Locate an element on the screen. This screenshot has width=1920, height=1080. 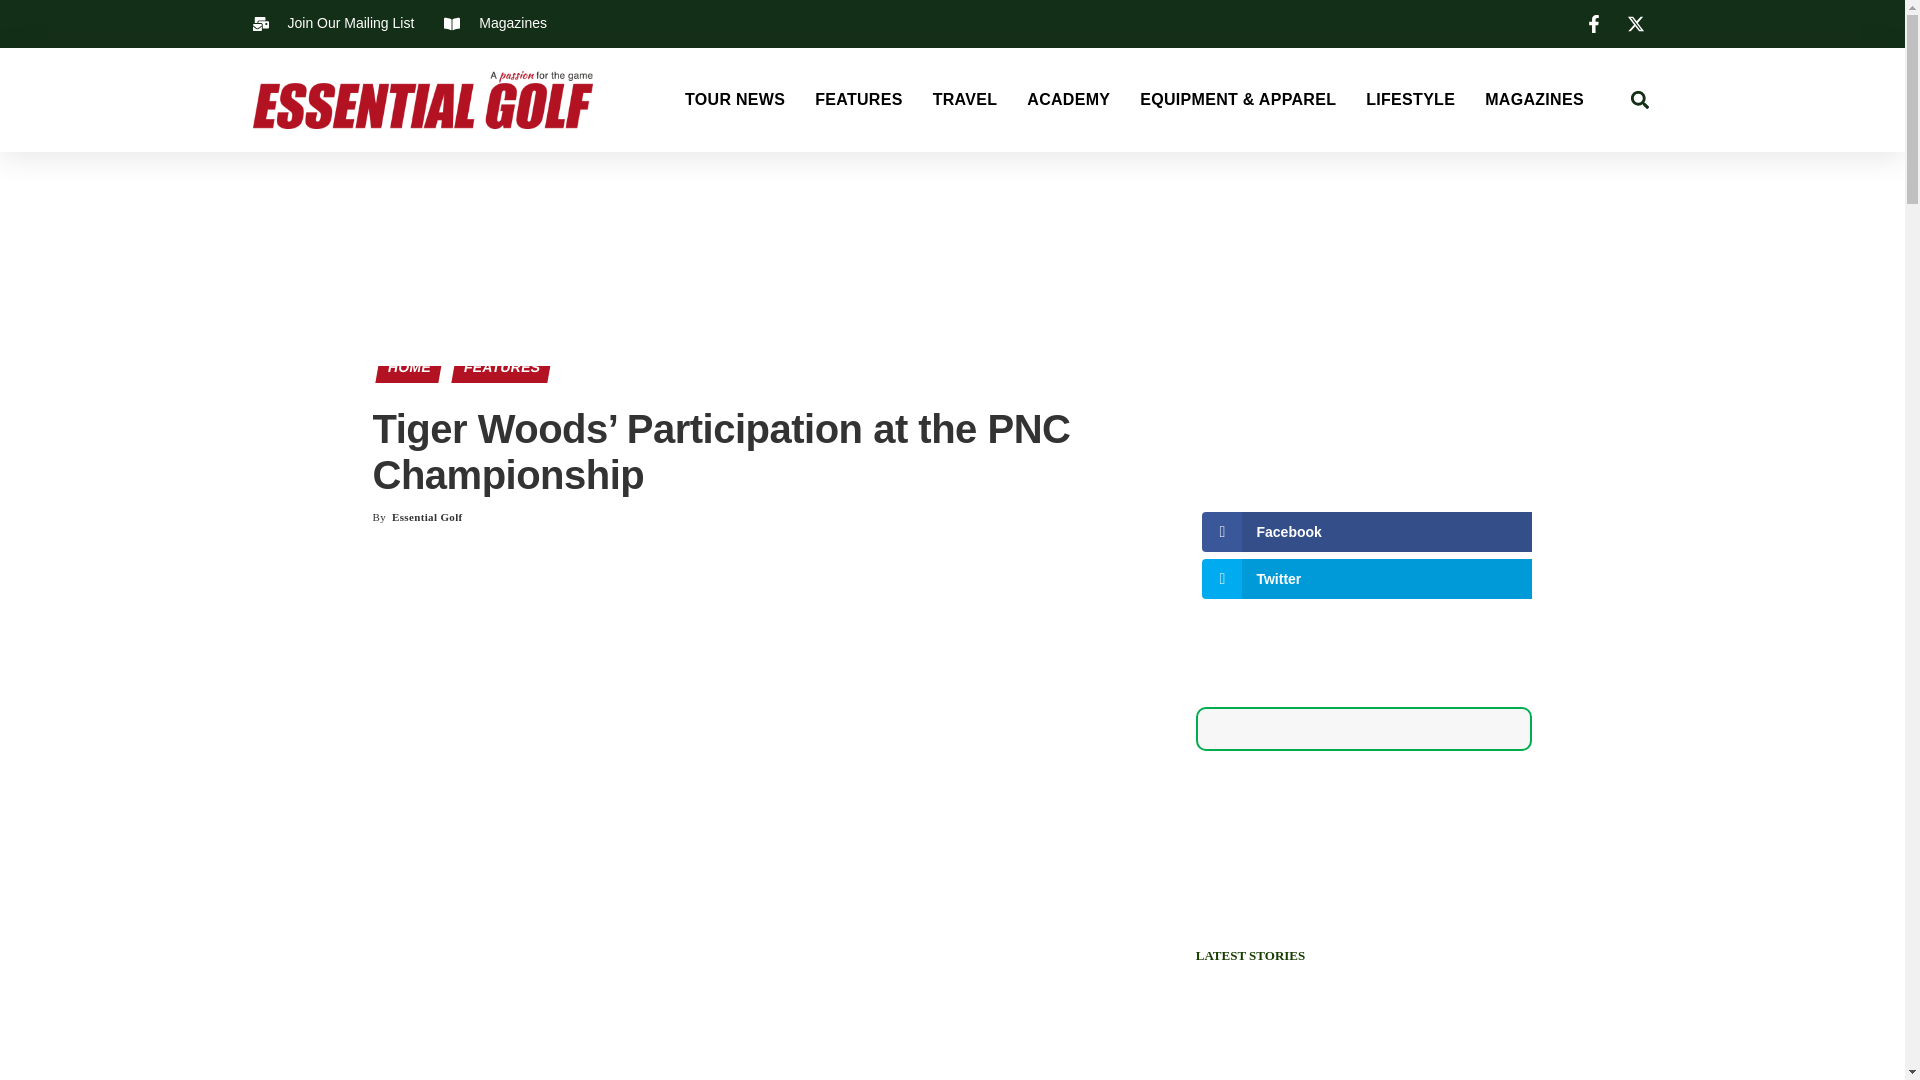
TRAVEL is located at coordinates (966, 100).